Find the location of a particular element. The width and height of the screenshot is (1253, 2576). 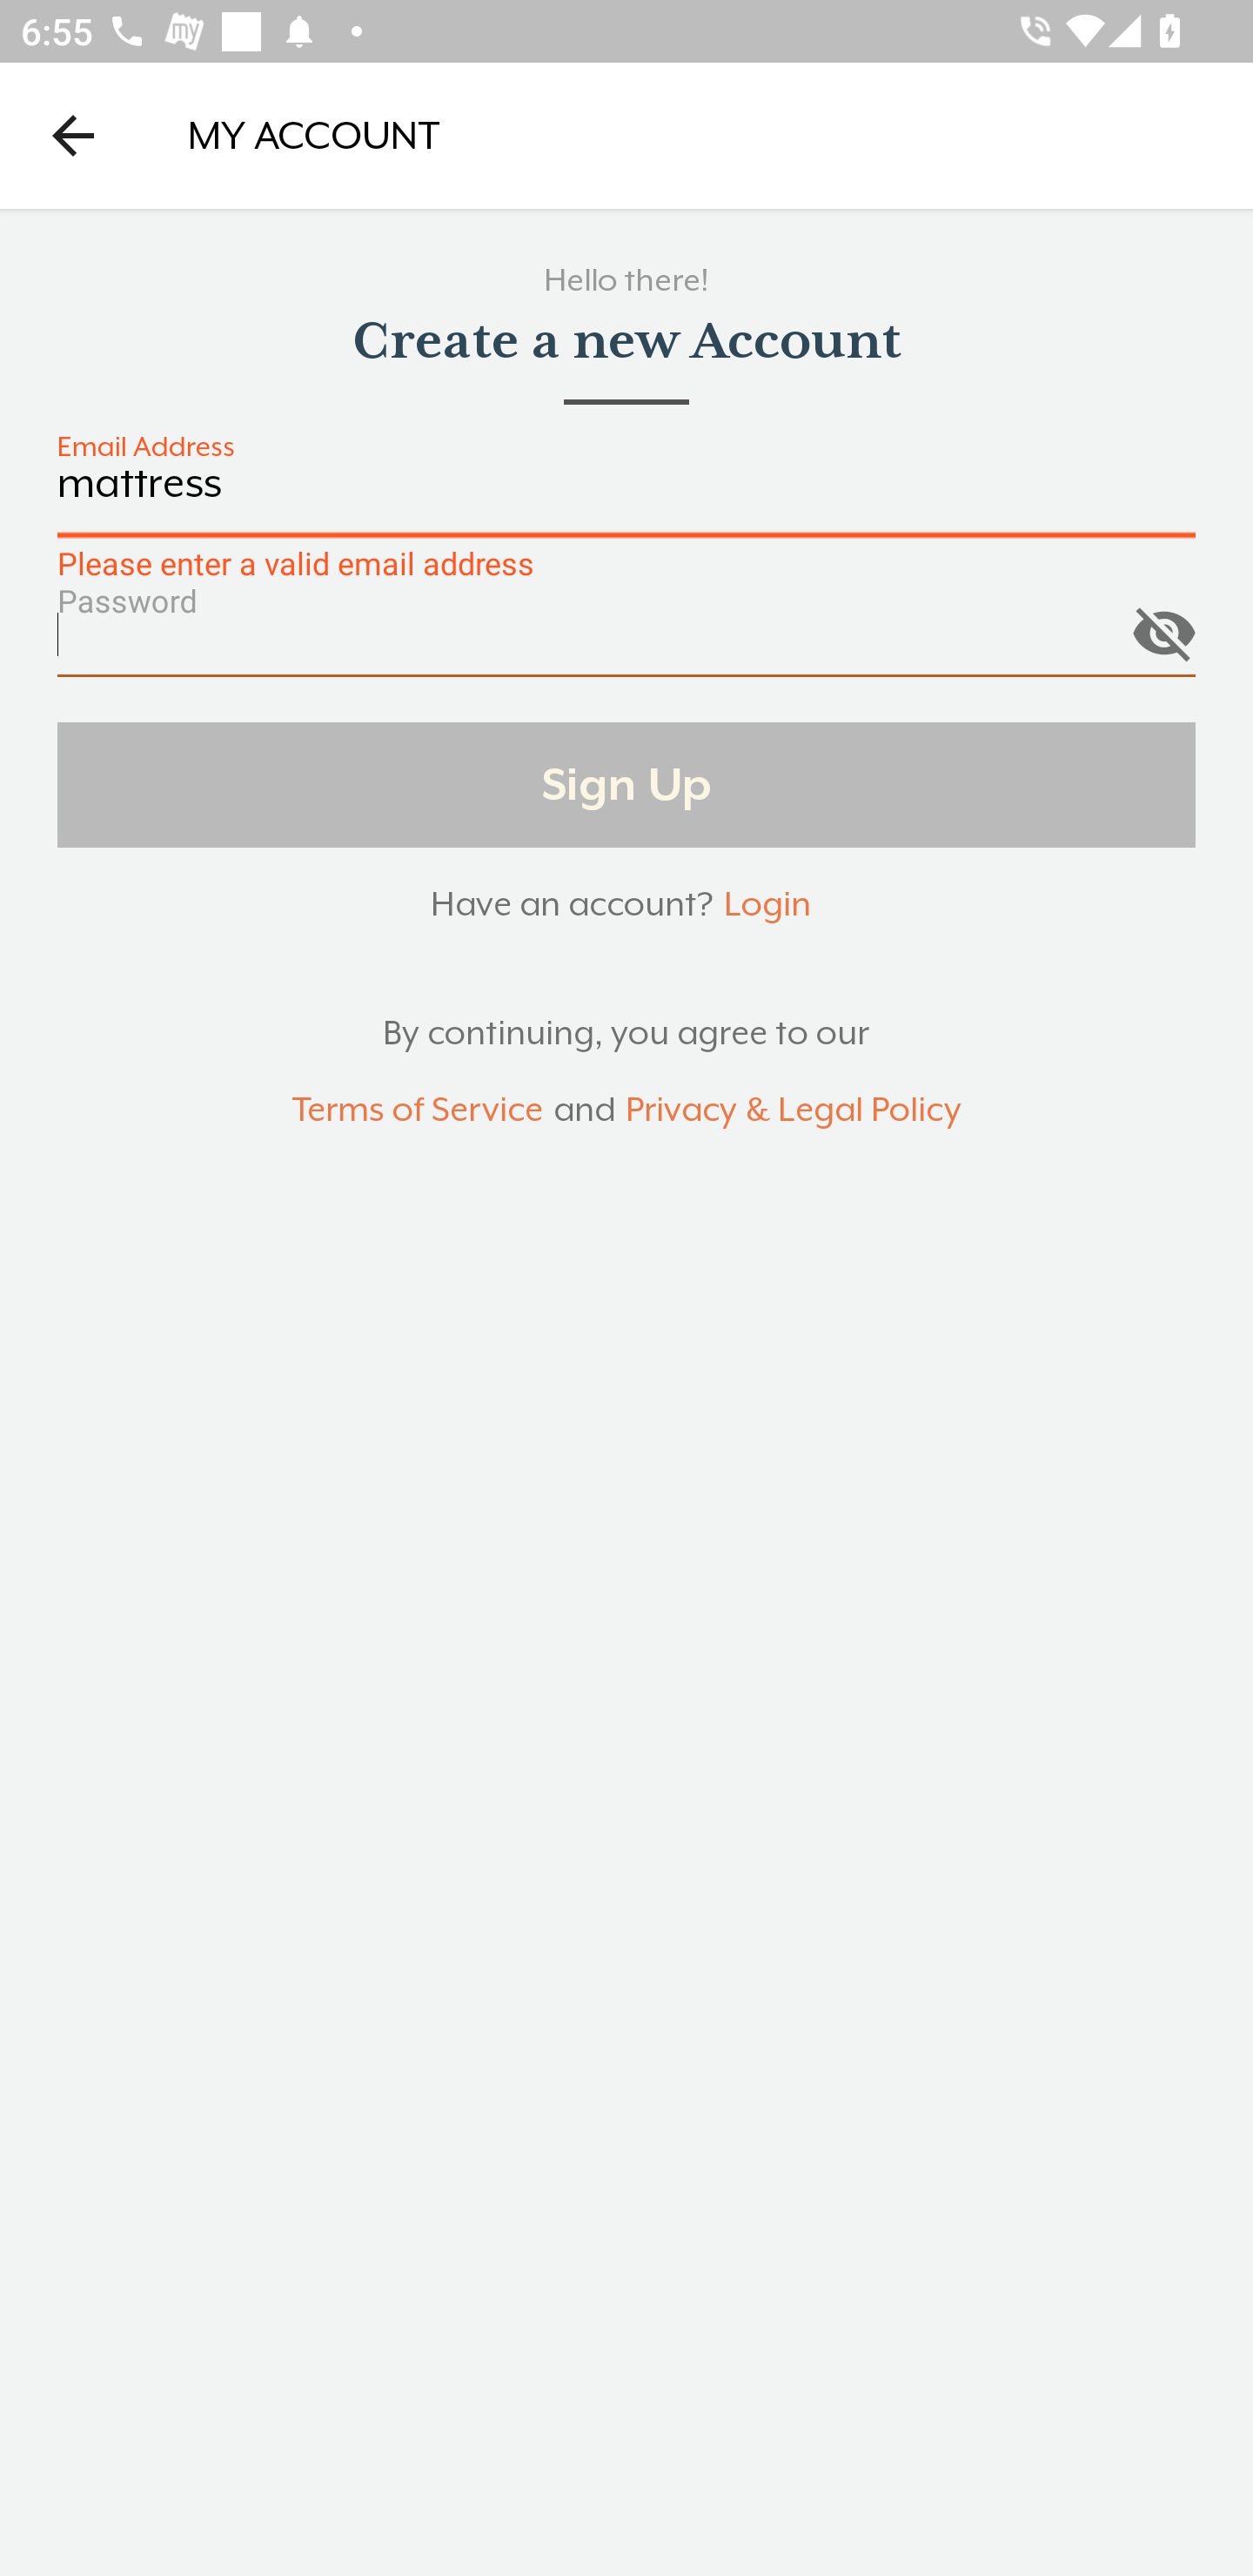

Password is located at coordinates (626, 646).